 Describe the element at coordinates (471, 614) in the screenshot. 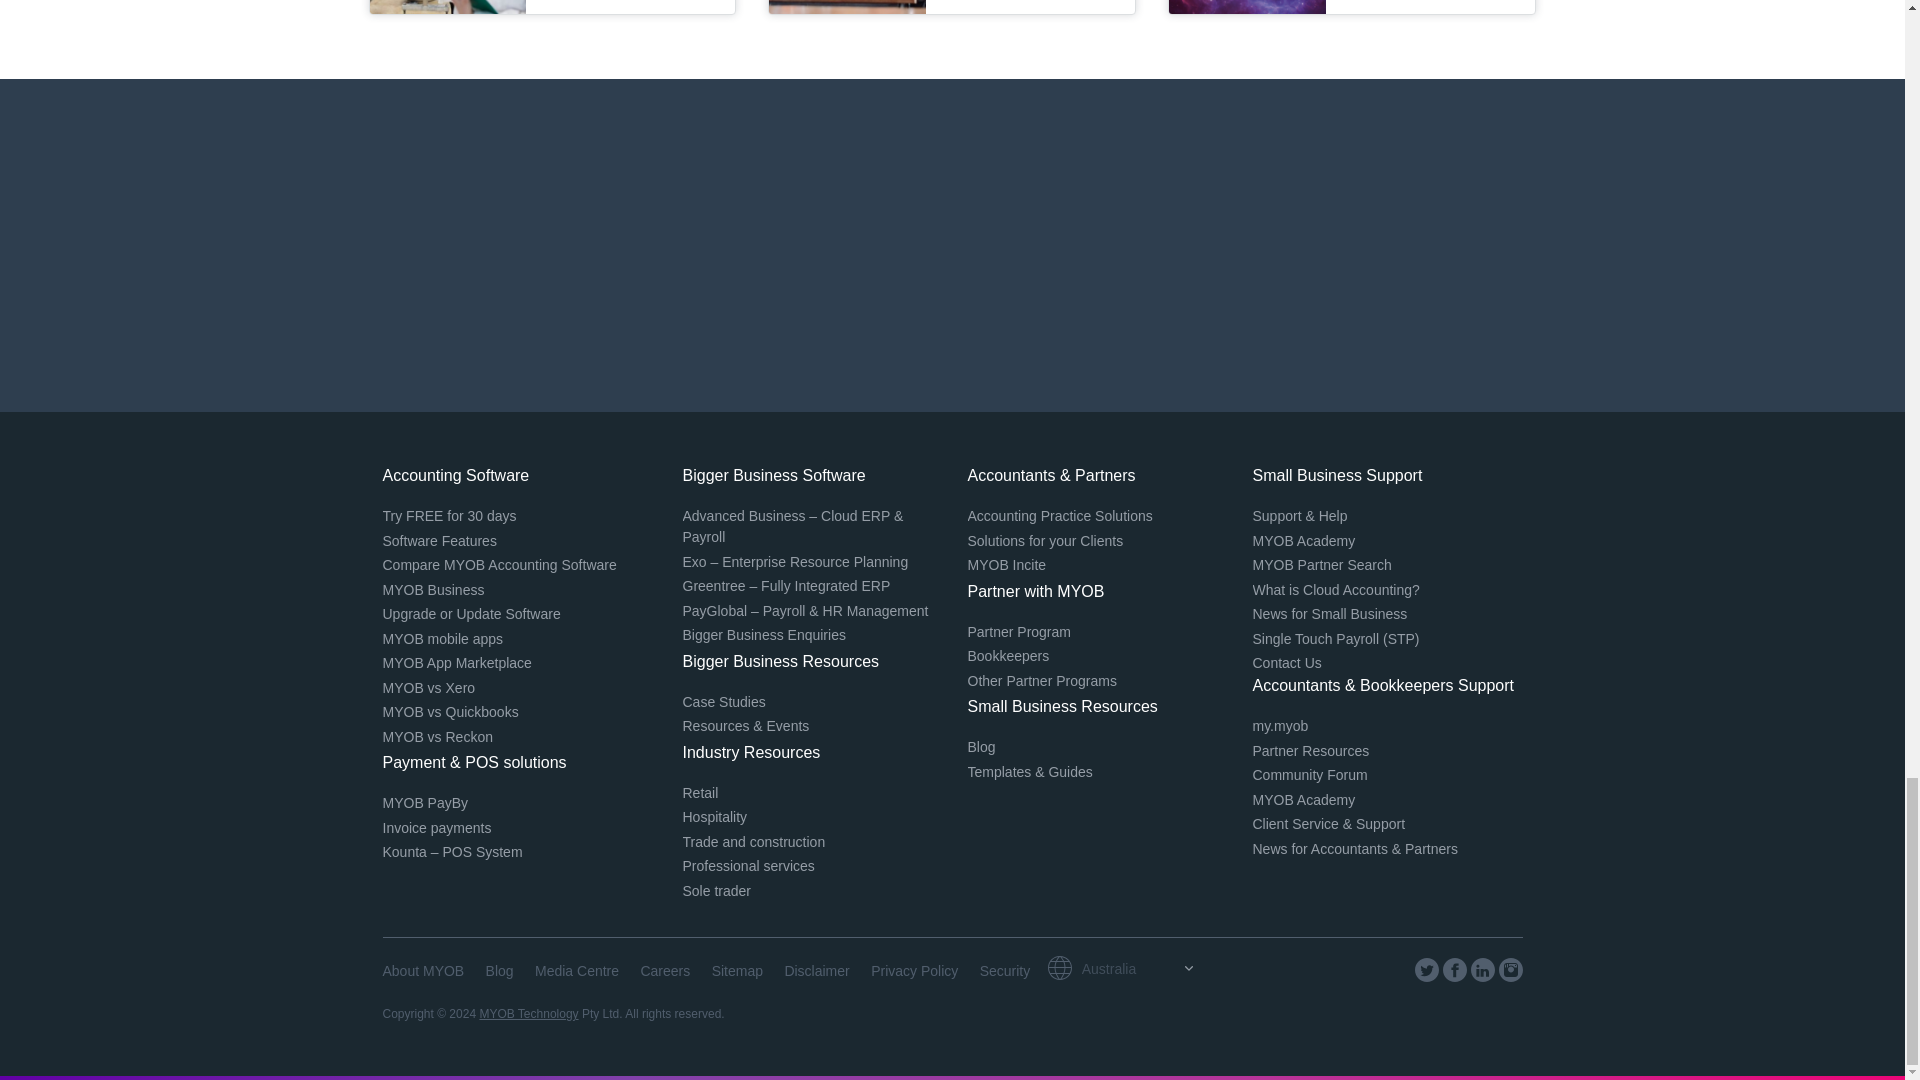

I see `Upgrade or Update Software` at that location.